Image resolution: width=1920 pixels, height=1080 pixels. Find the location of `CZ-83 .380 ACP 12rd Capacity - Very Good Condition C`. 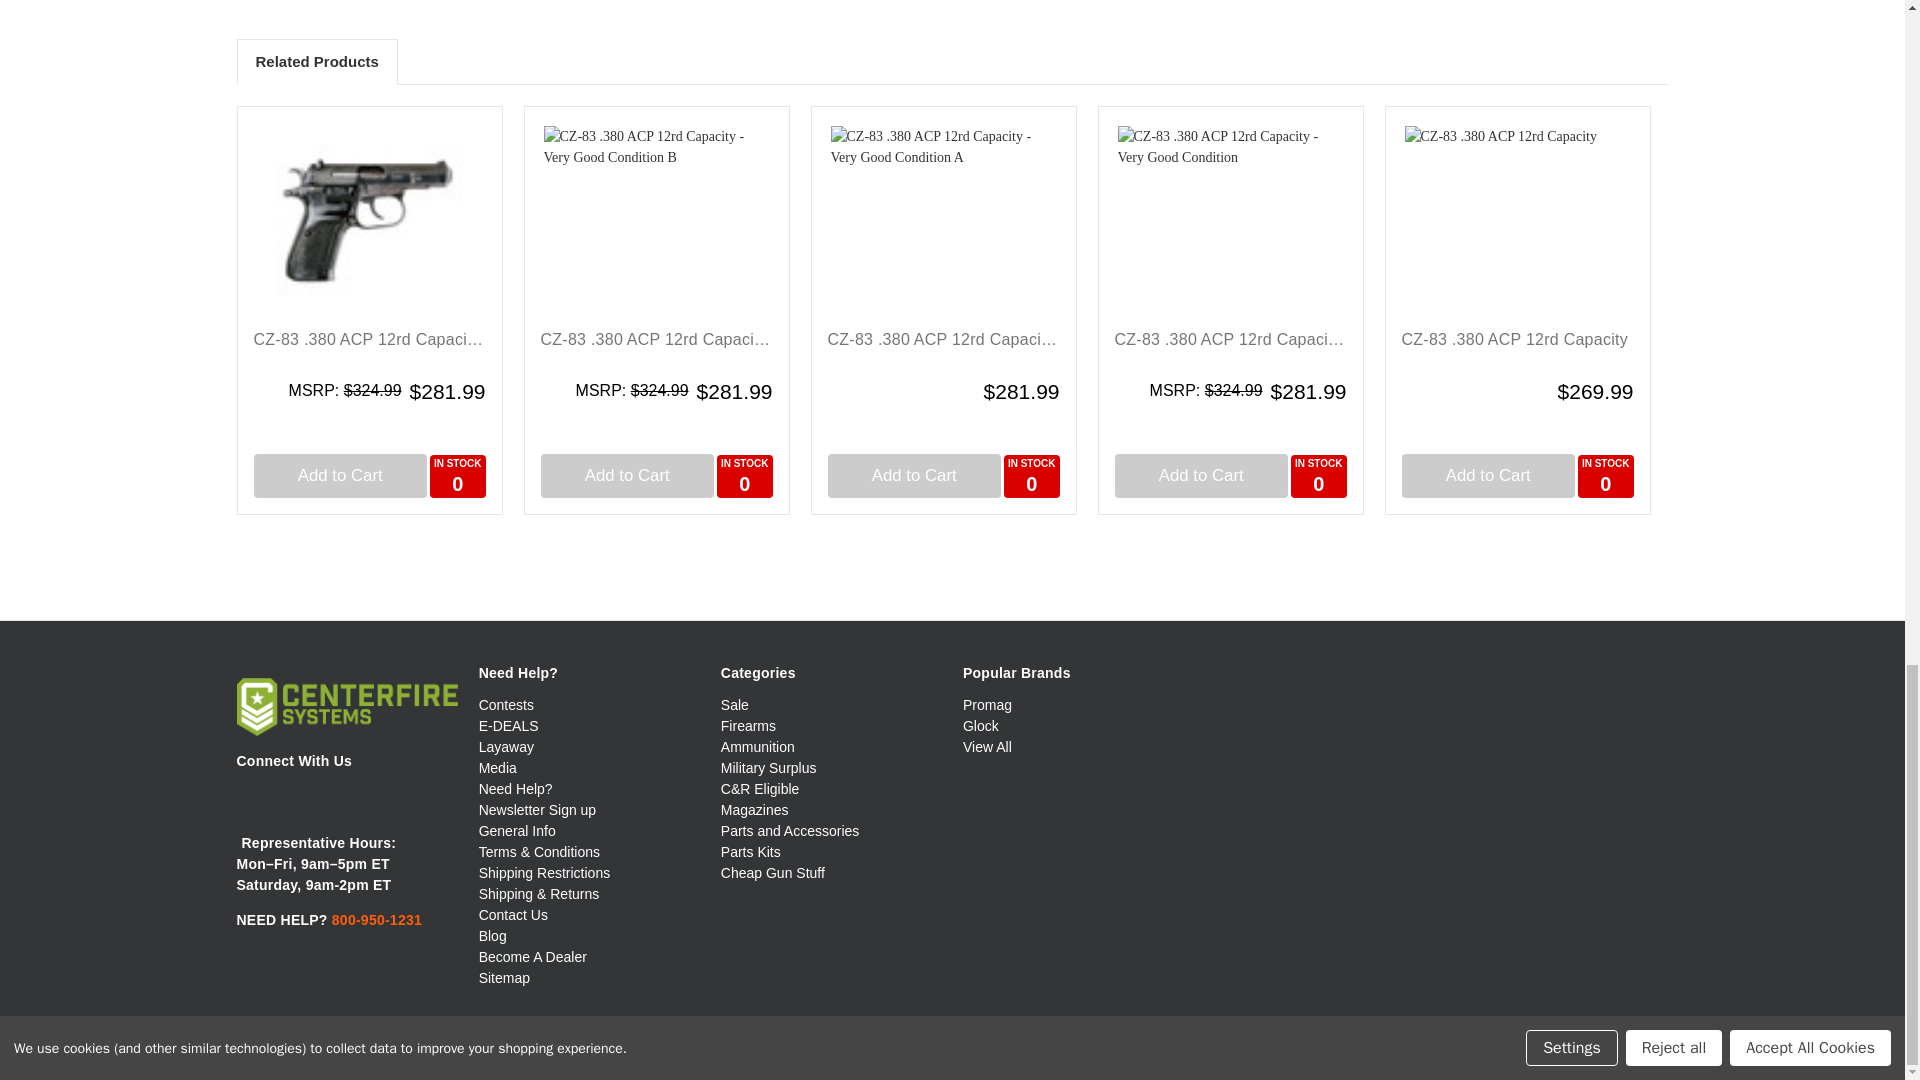

CZ-83 .380 ACP 12rd Capacity - Very Good Condition C is located at coordinates (368, 220).